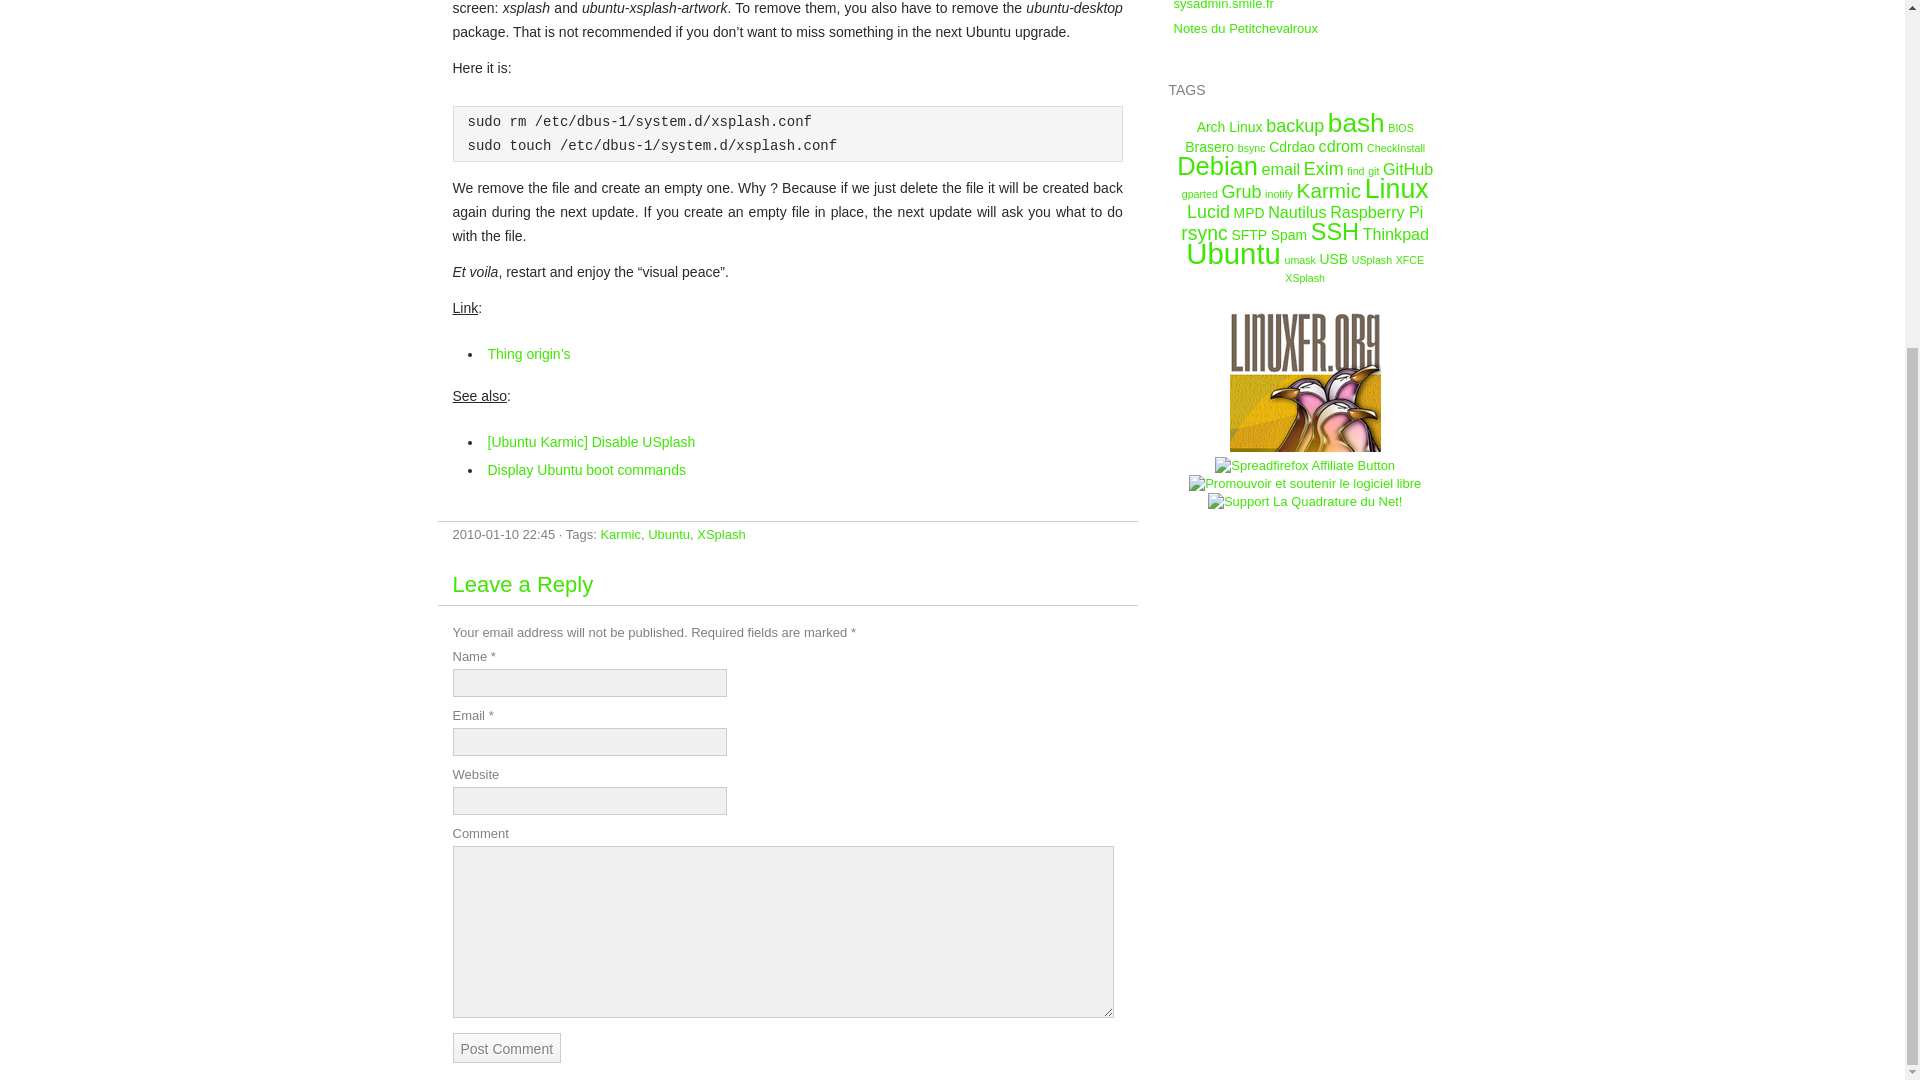  I want to click on BIOS, so click(1400, 128).